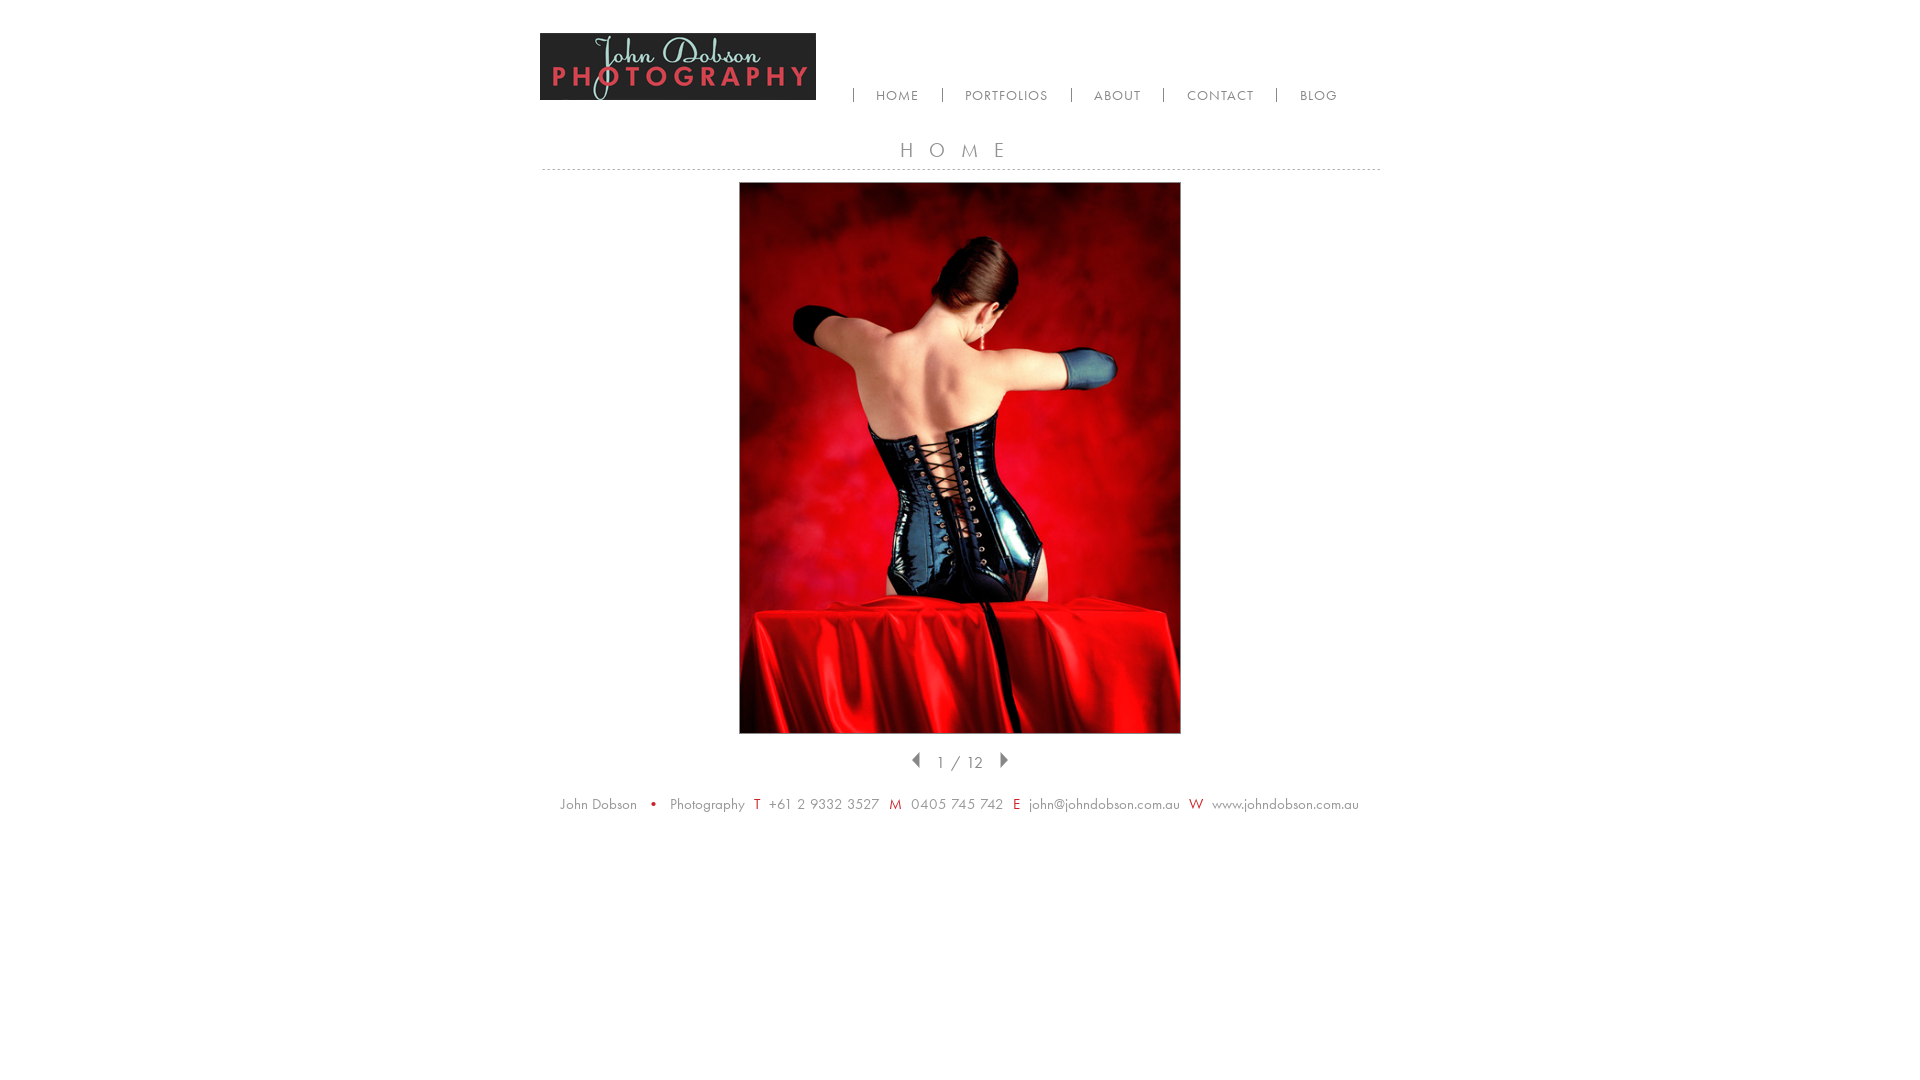 This screenshot has height=1080, width=1920. What do you see at coordinates (1104, 804) in the screenshot?
I see `john@johndobson.com.au` at bounding box center [1104, 804].